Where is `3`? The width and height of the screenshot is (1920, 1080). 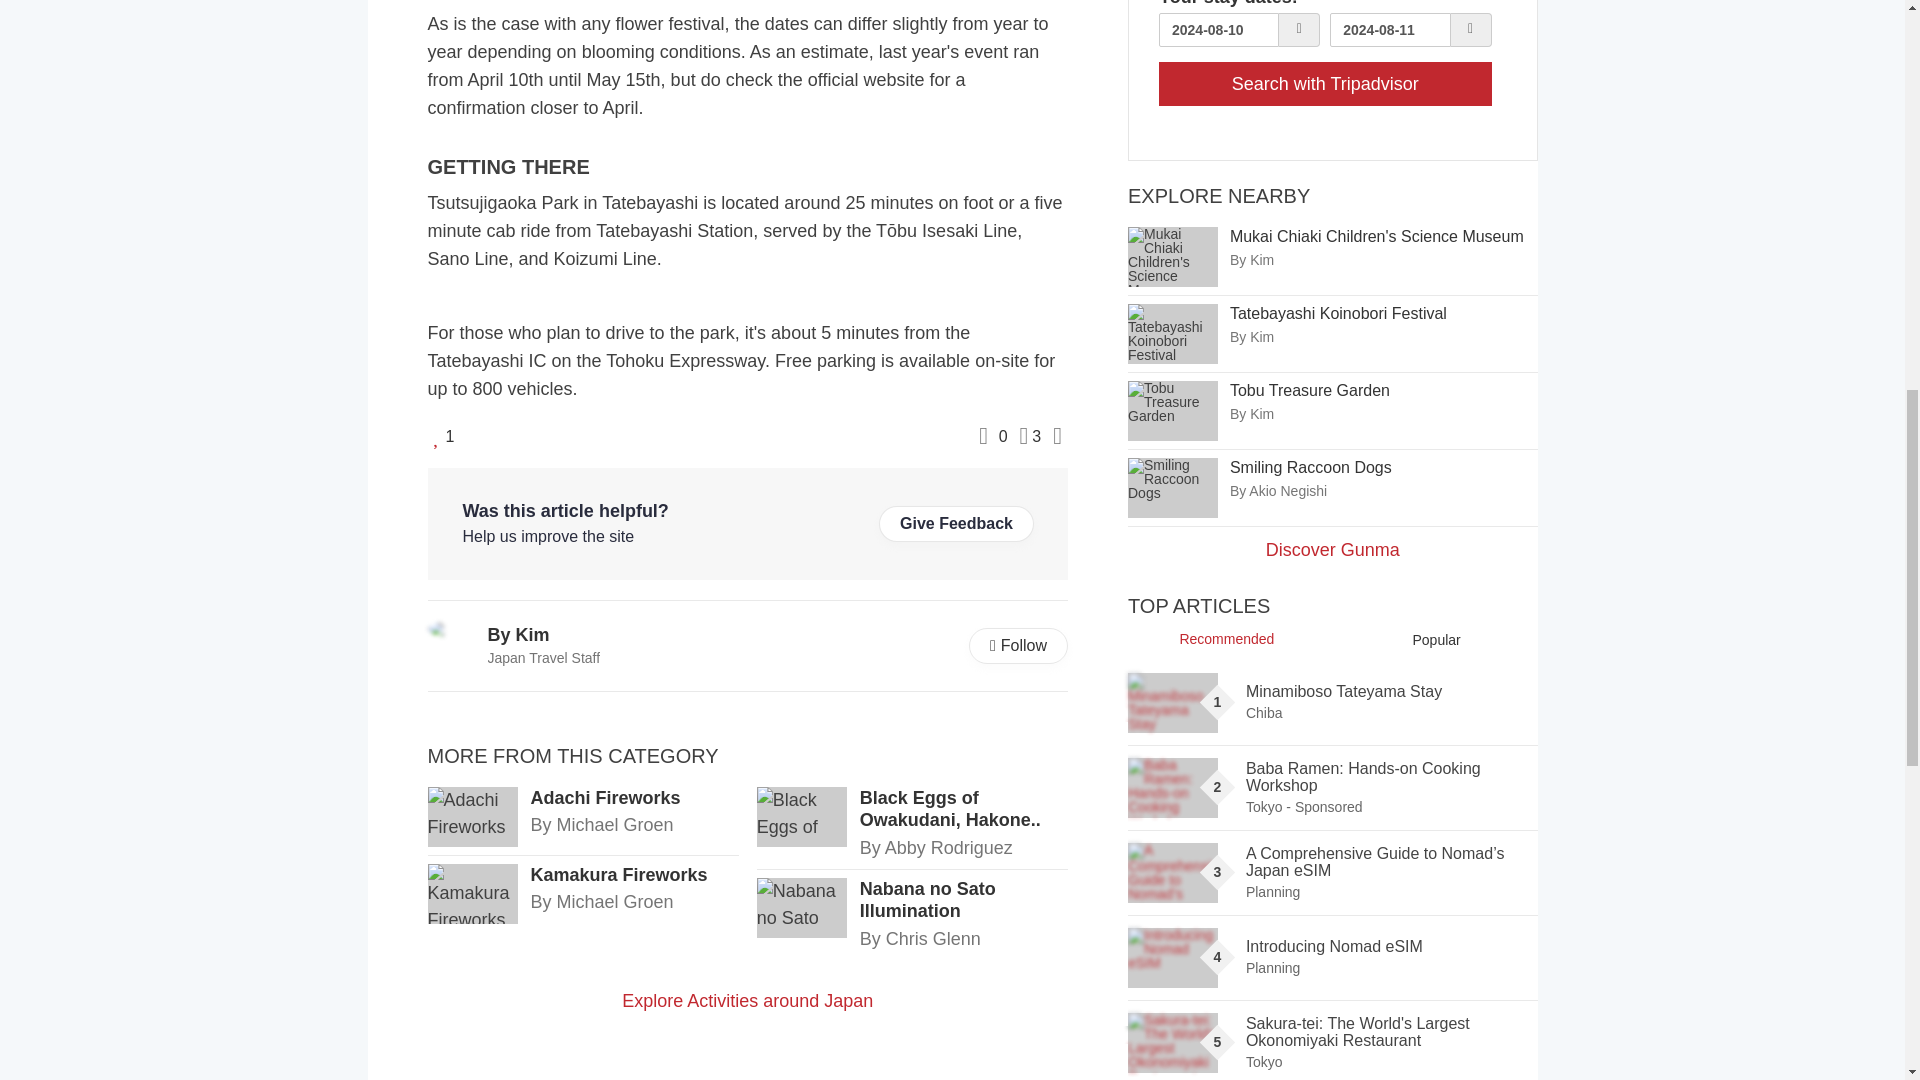
3 is located at coordinates (1030, 436).